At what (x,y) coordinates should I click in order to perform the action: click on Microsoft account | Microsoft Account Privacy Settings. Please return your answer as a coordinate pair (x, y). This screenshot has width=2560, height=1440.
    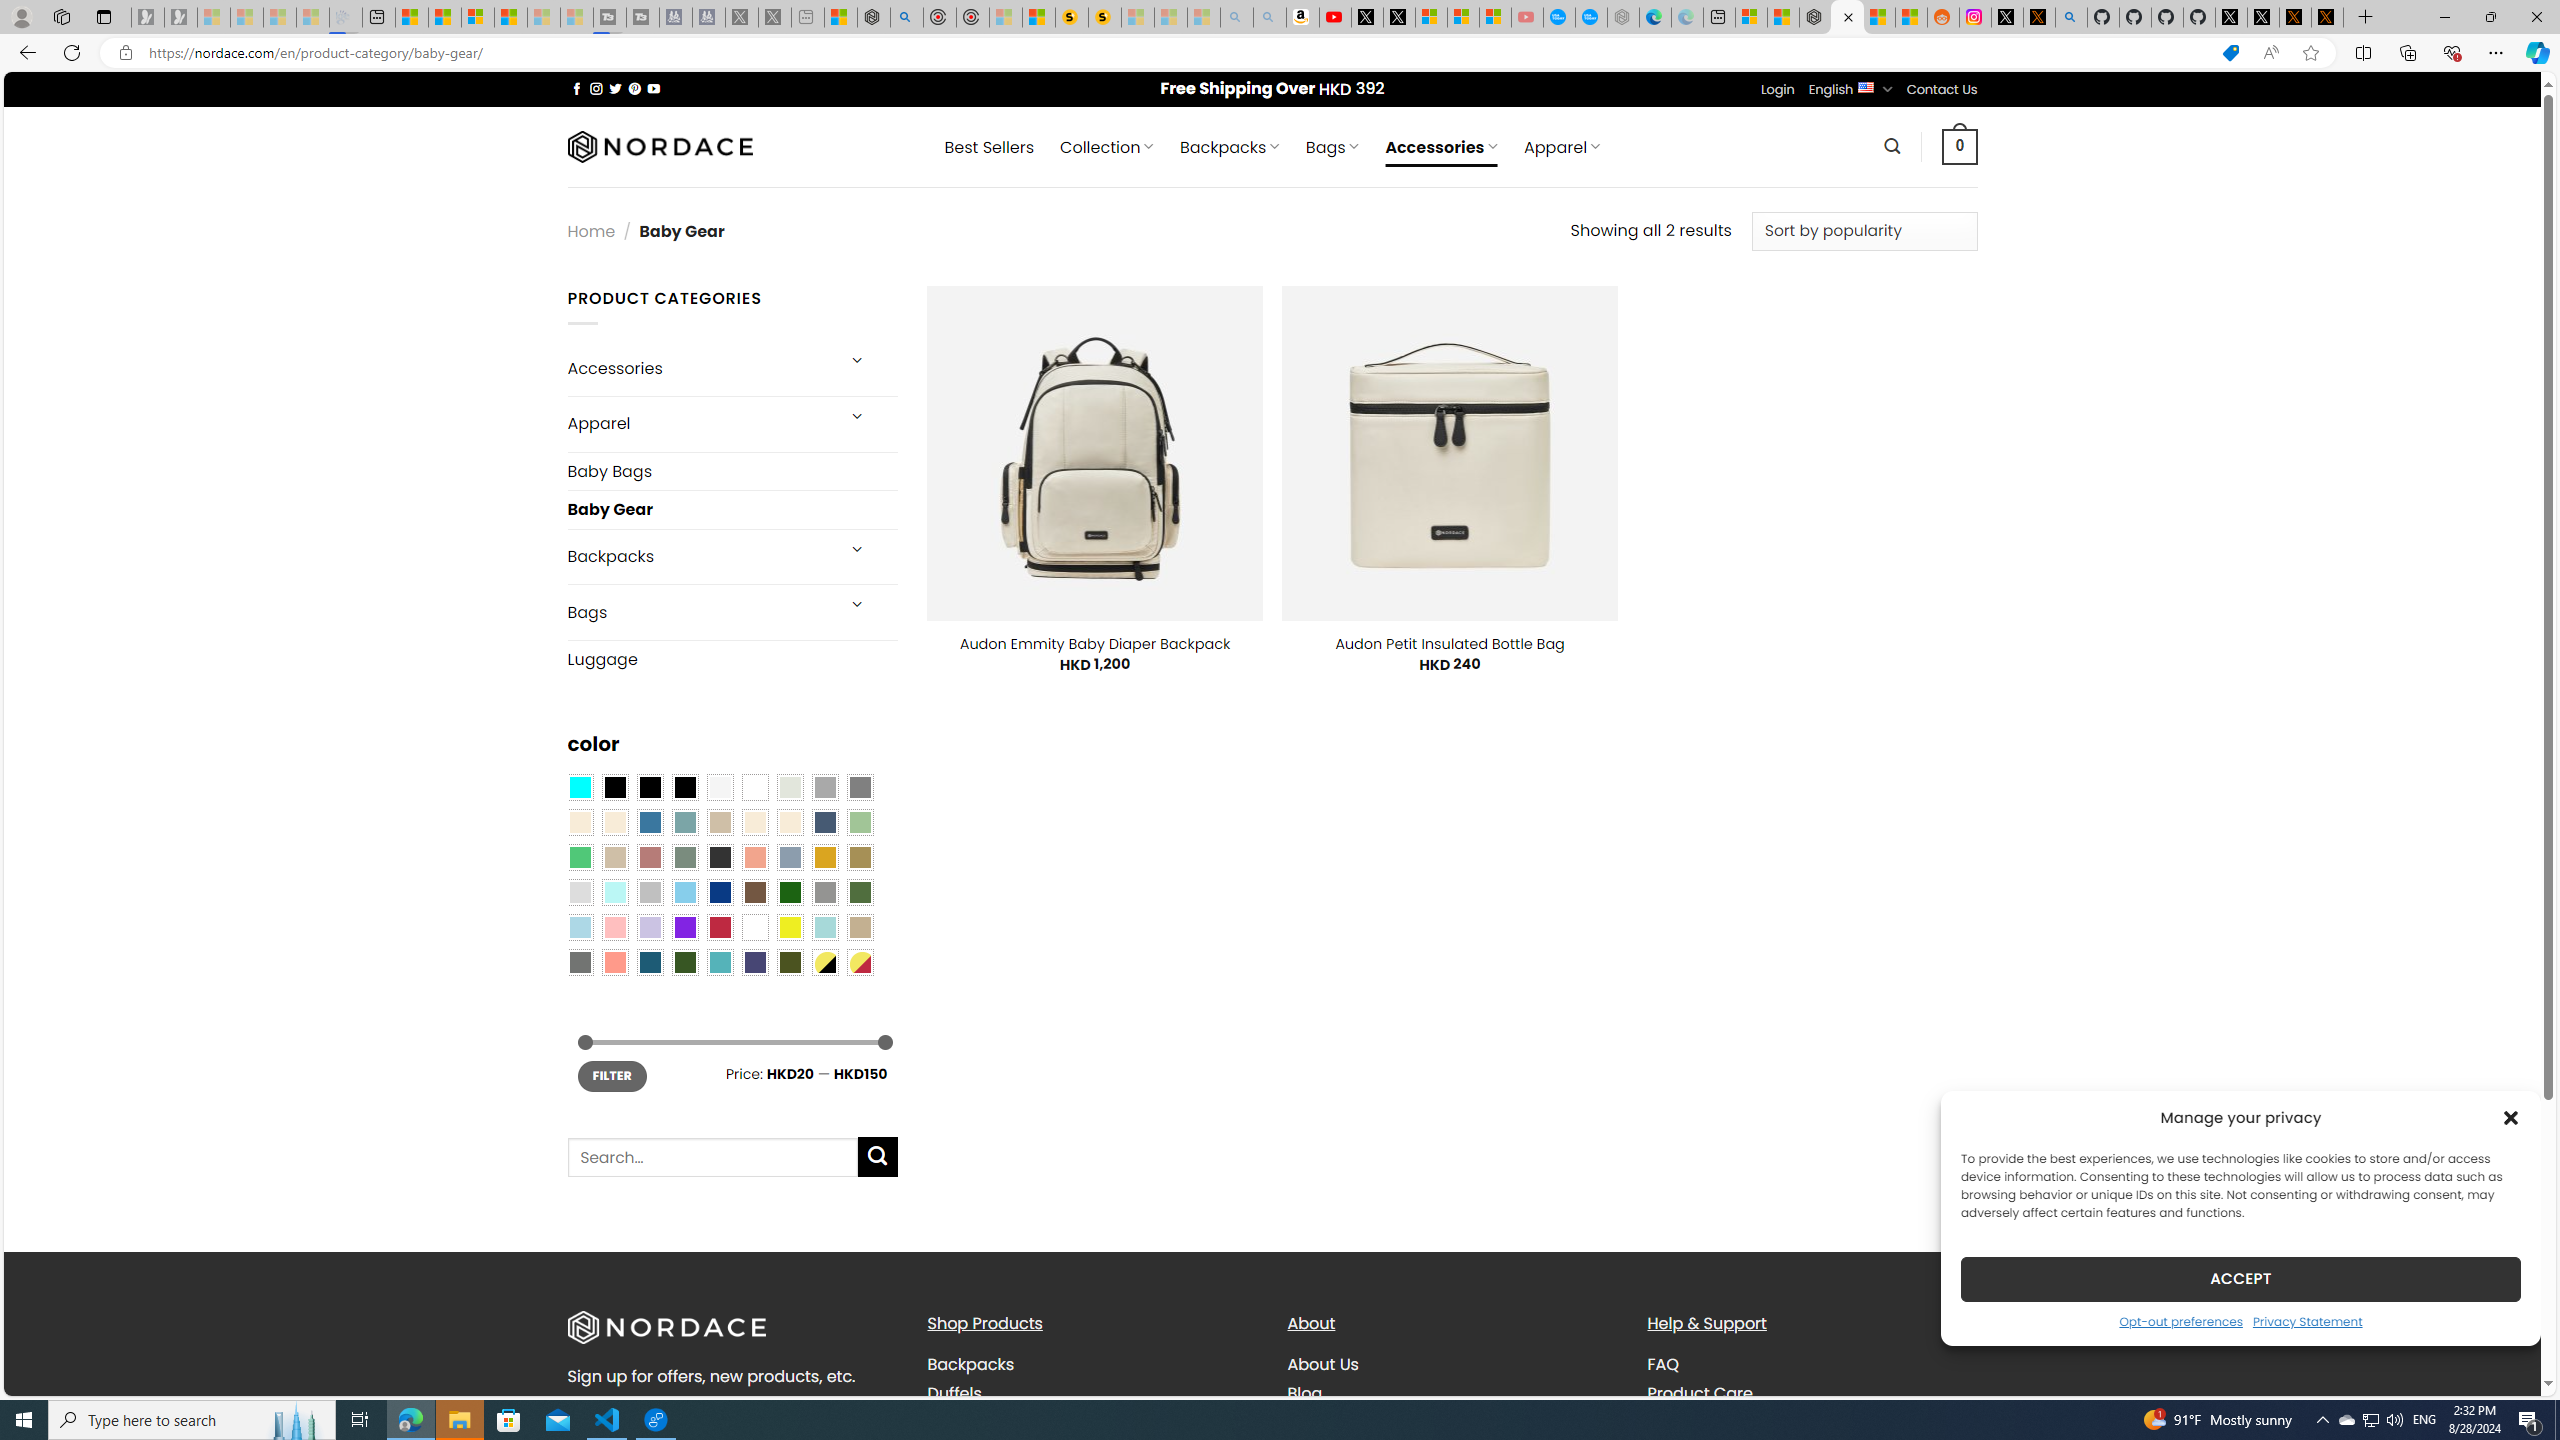
    Looking at the image, I should click on (1752, 17).